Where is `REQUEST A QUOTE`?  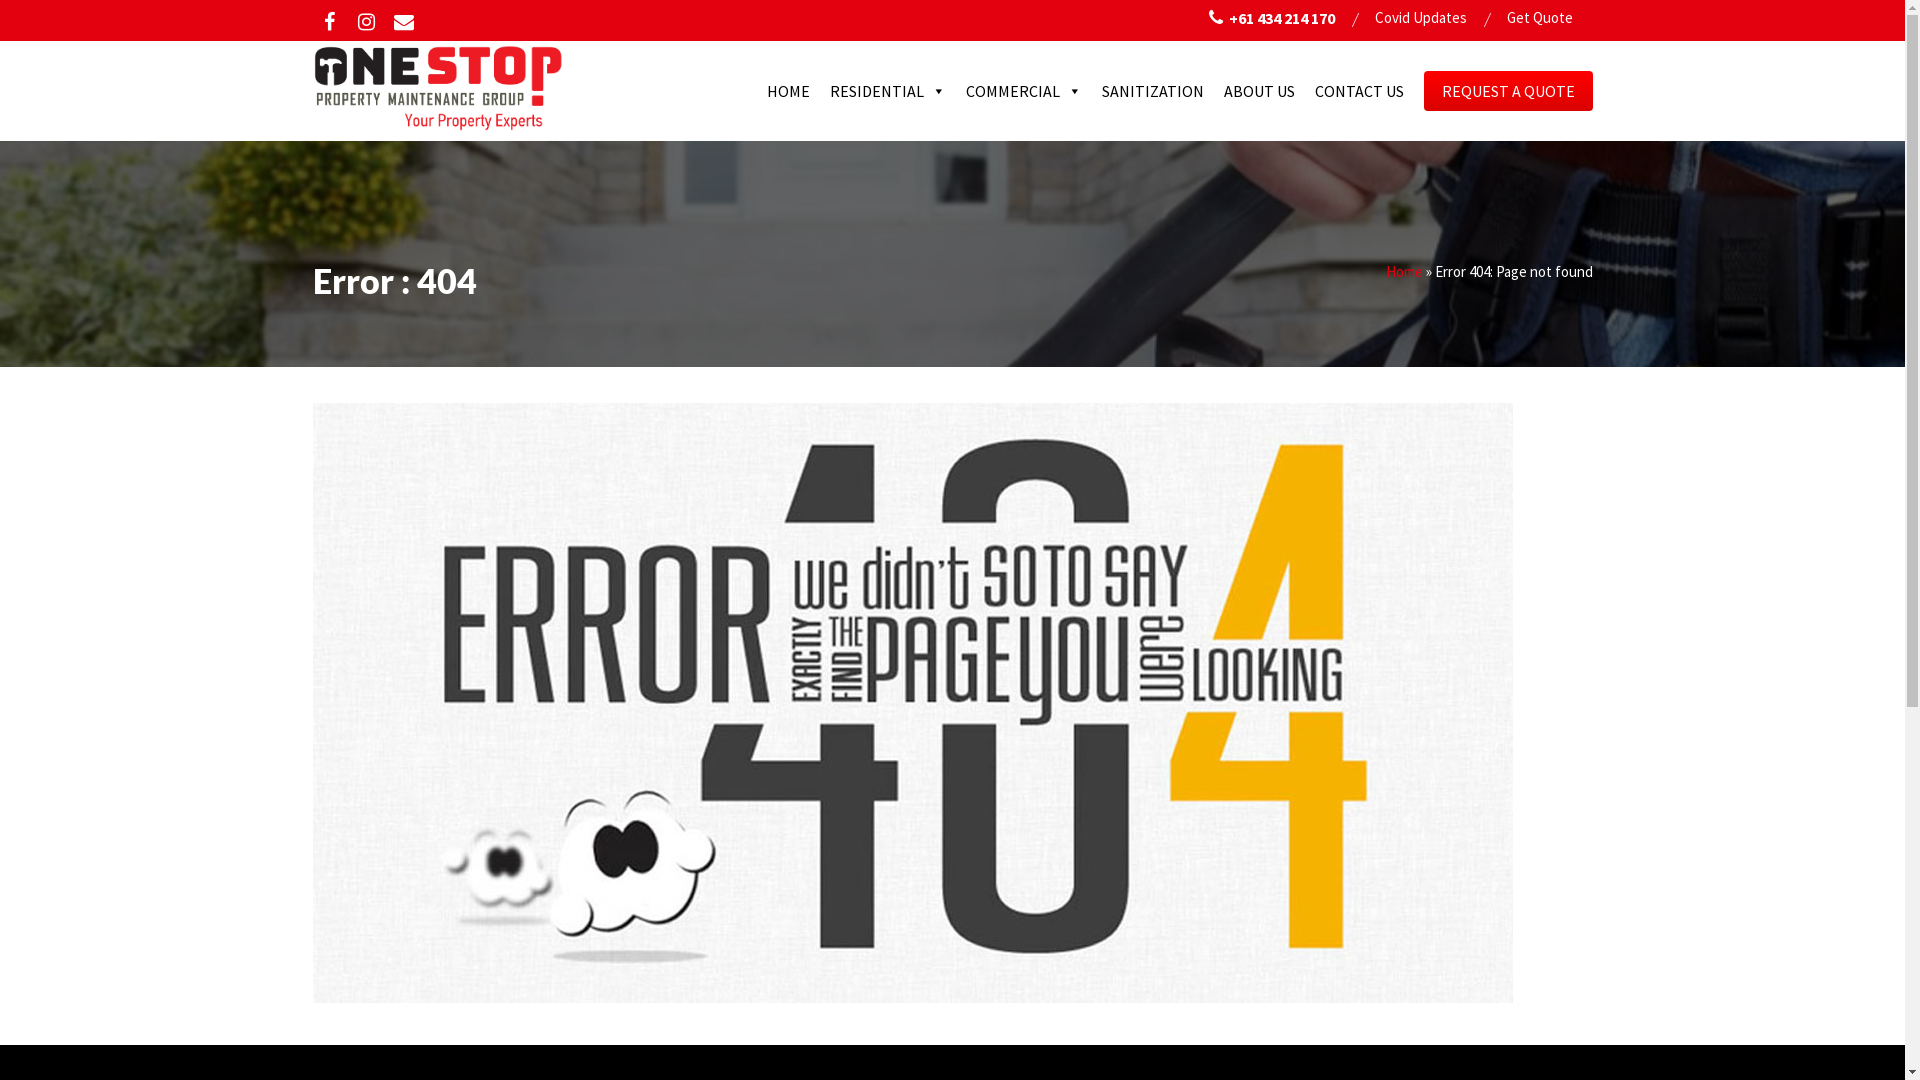 REQUEST A QUOTE is located at coordinates (1508, 90).